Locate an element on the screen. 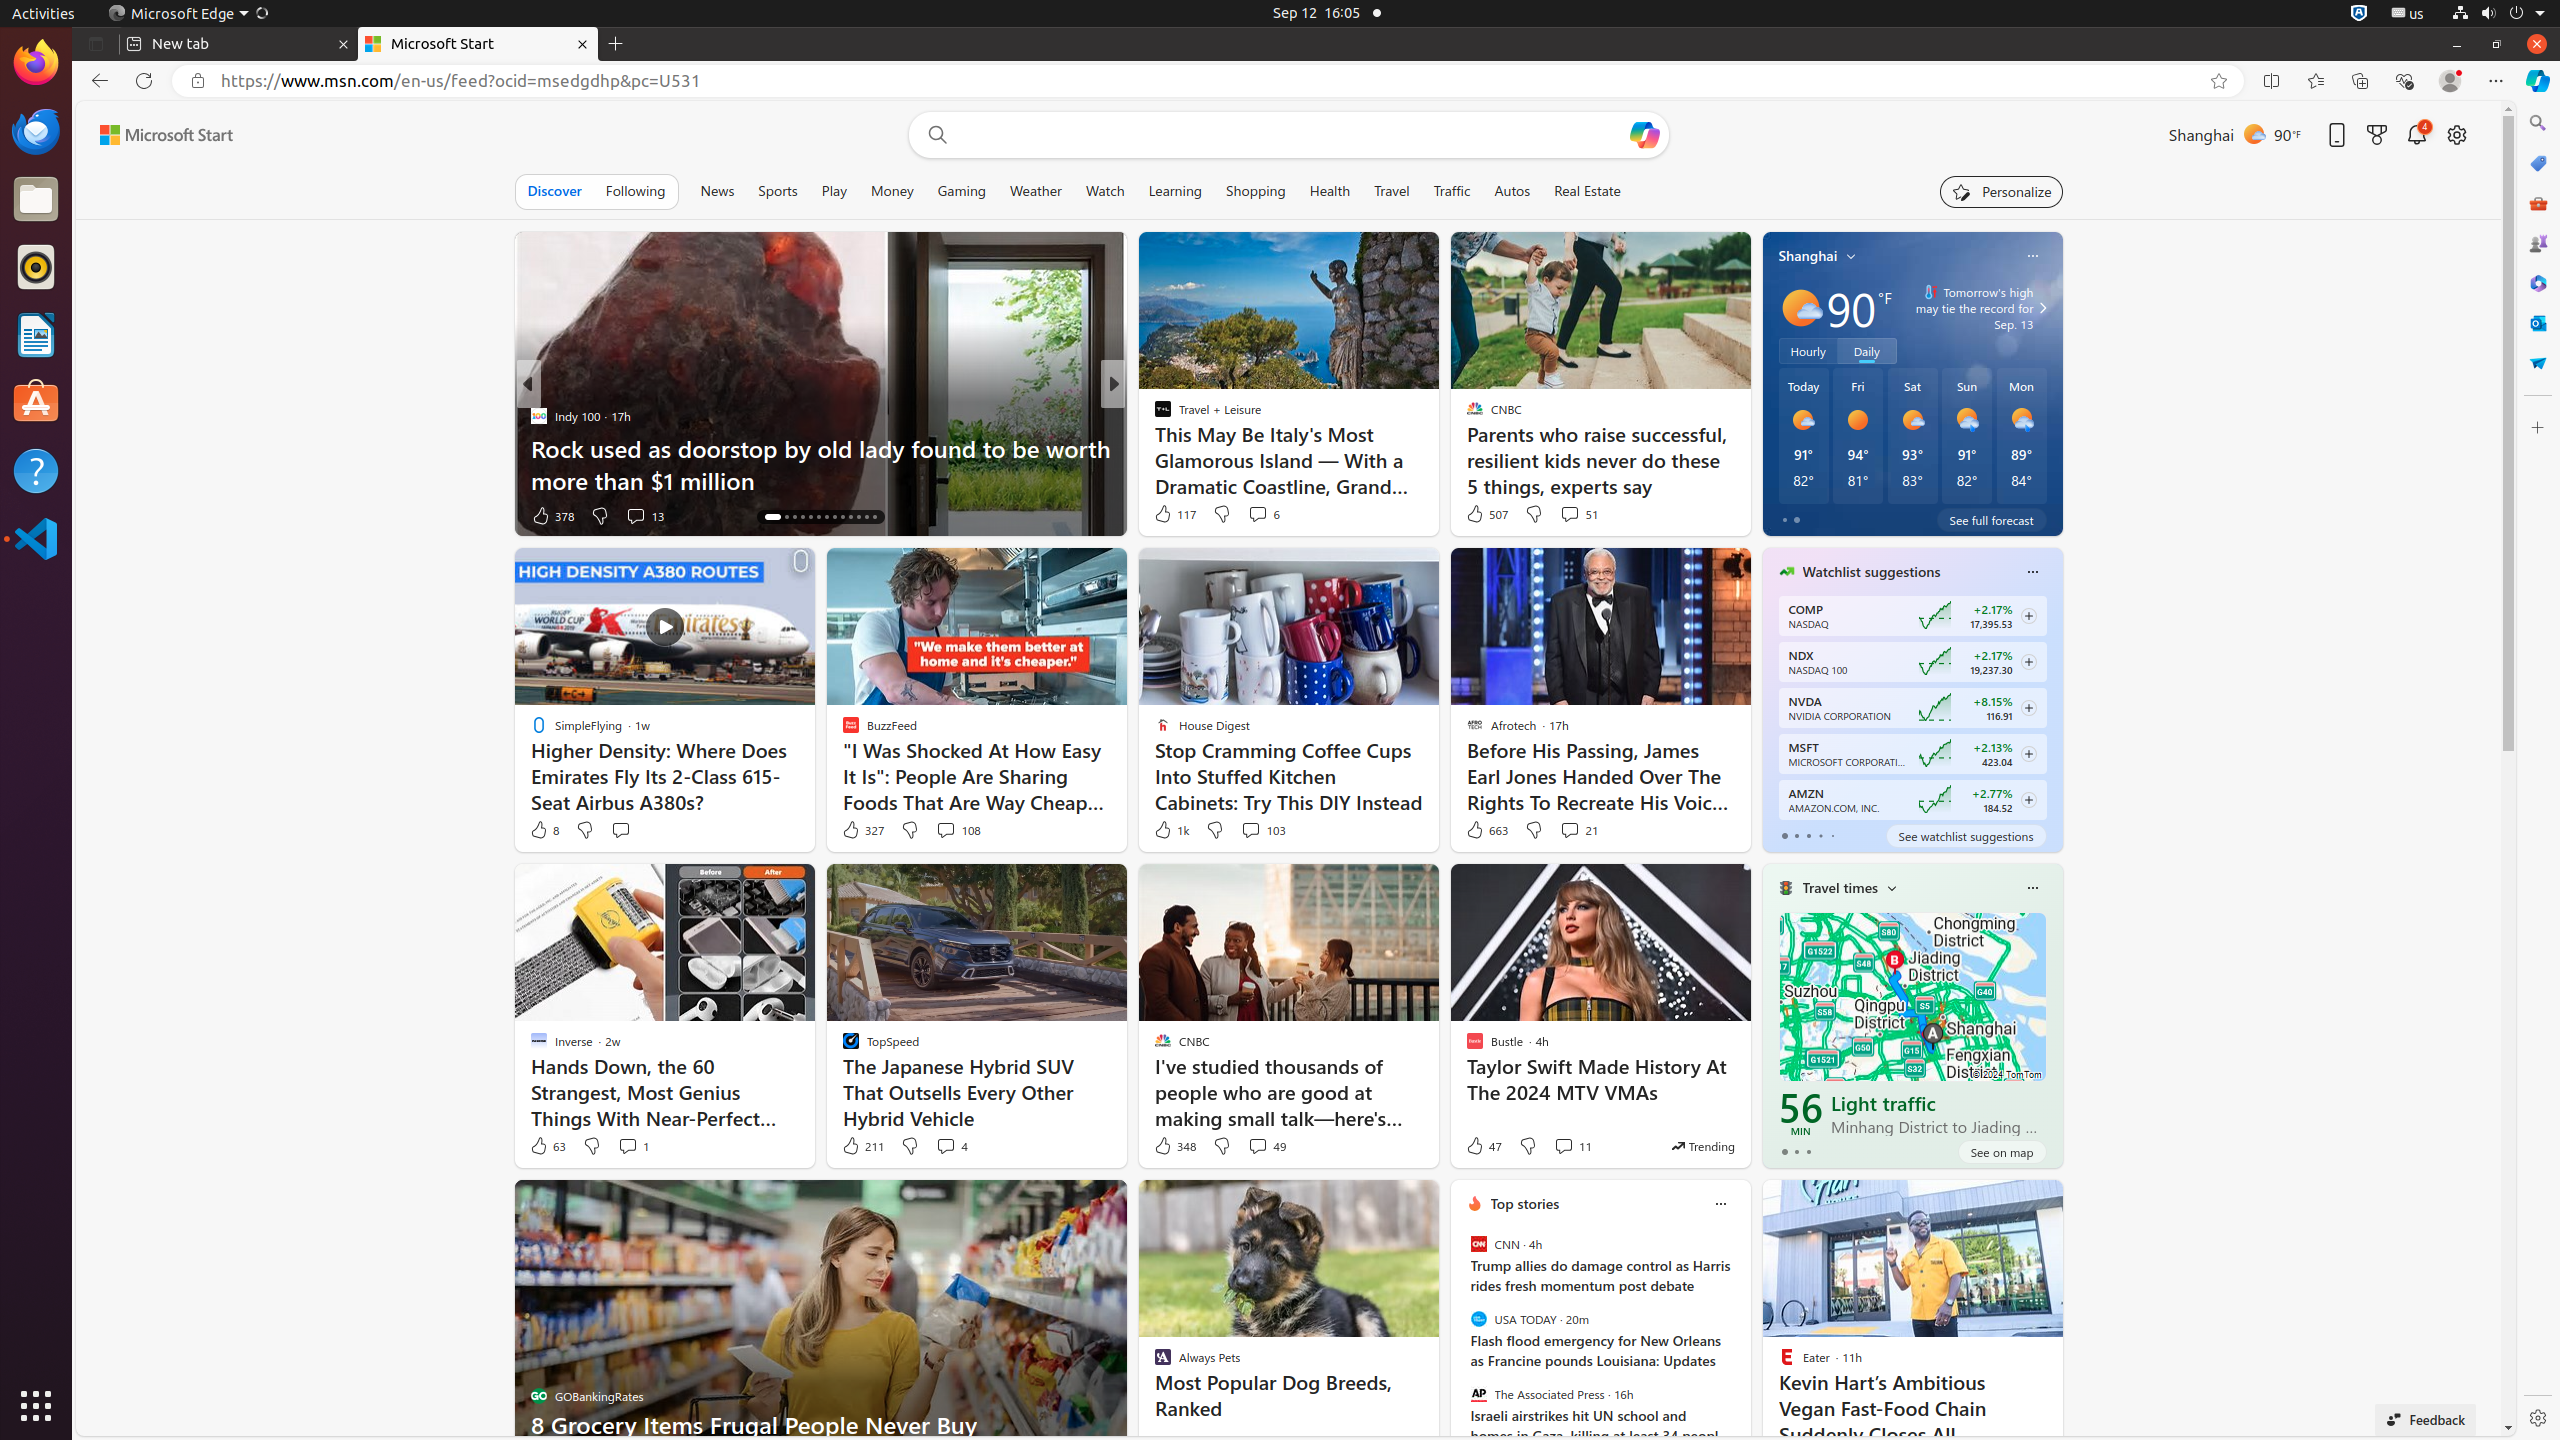 This screenshot has width=2560, height=1440. tab-5 is located at coordinates (3525, 1290).